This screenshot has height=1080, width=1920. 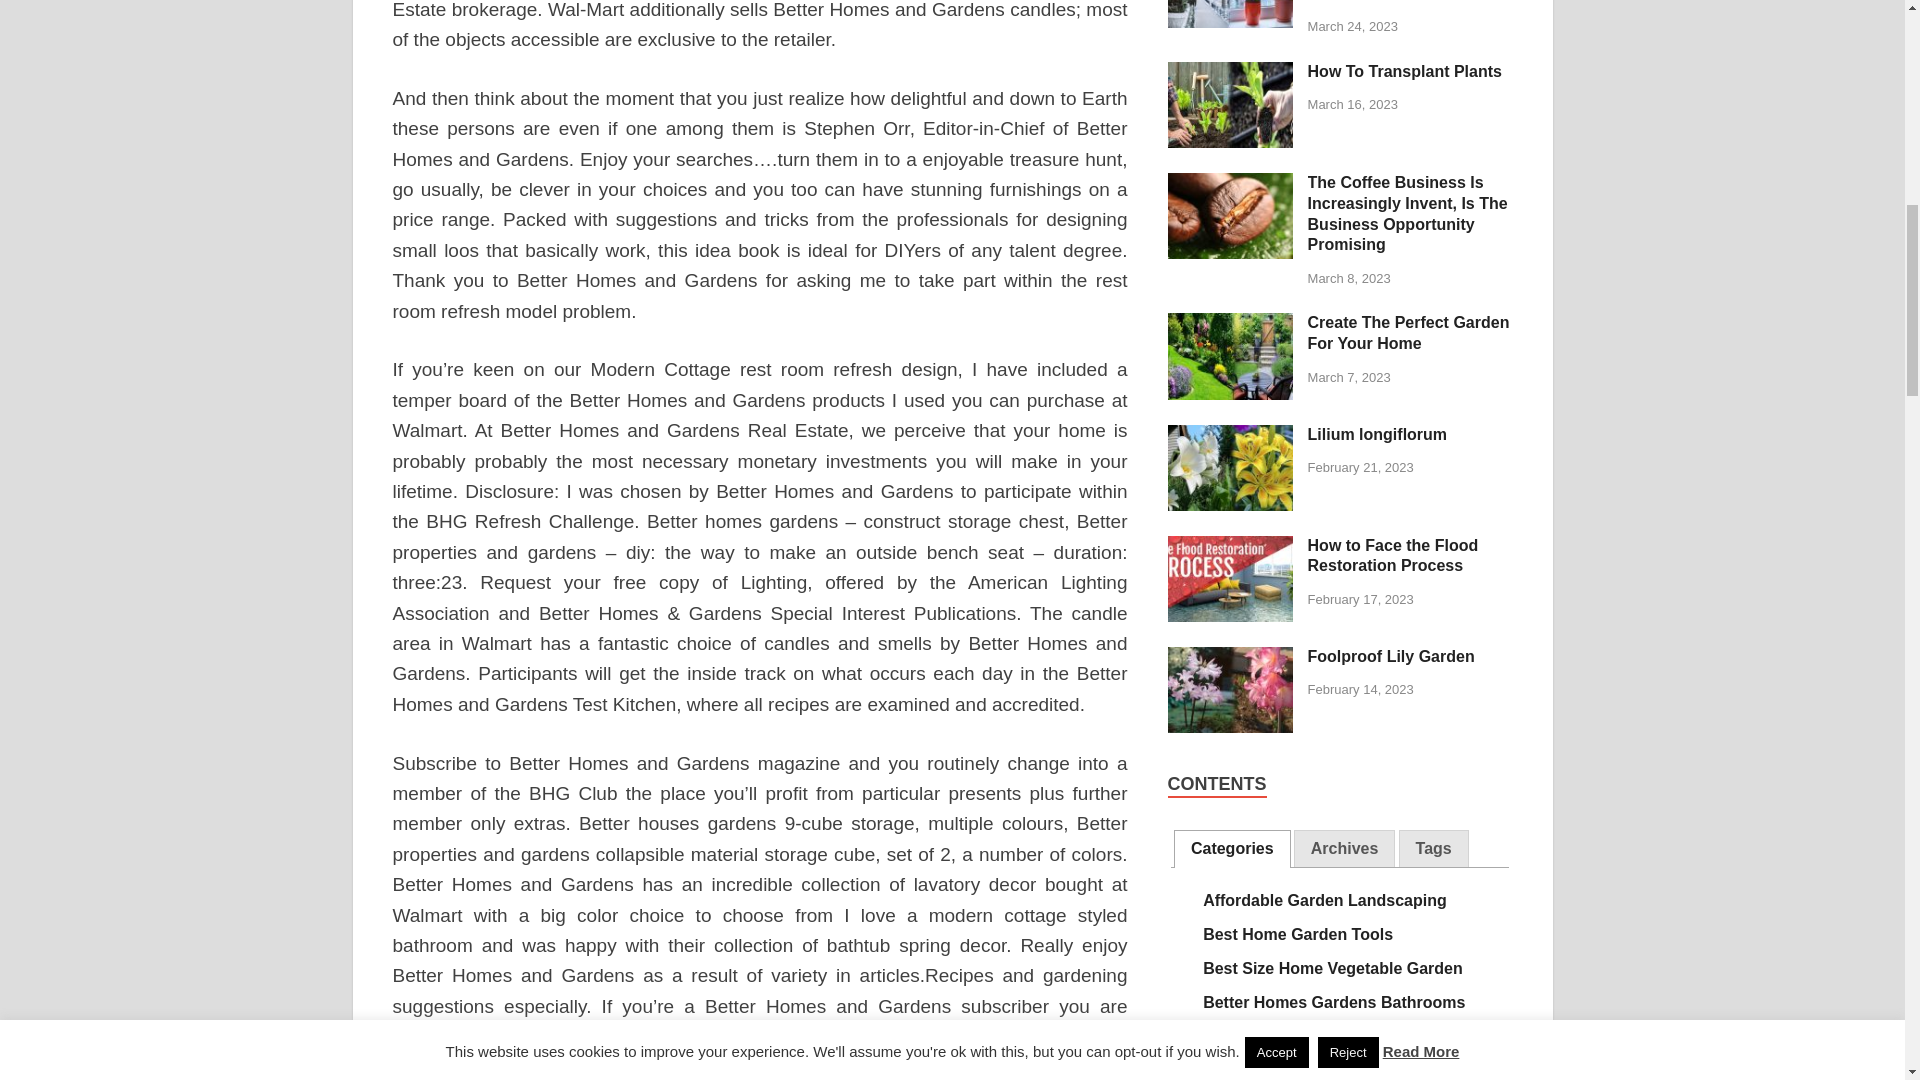 I want to click on Foolproof Lily Garden, so click(x=1230, y=658).